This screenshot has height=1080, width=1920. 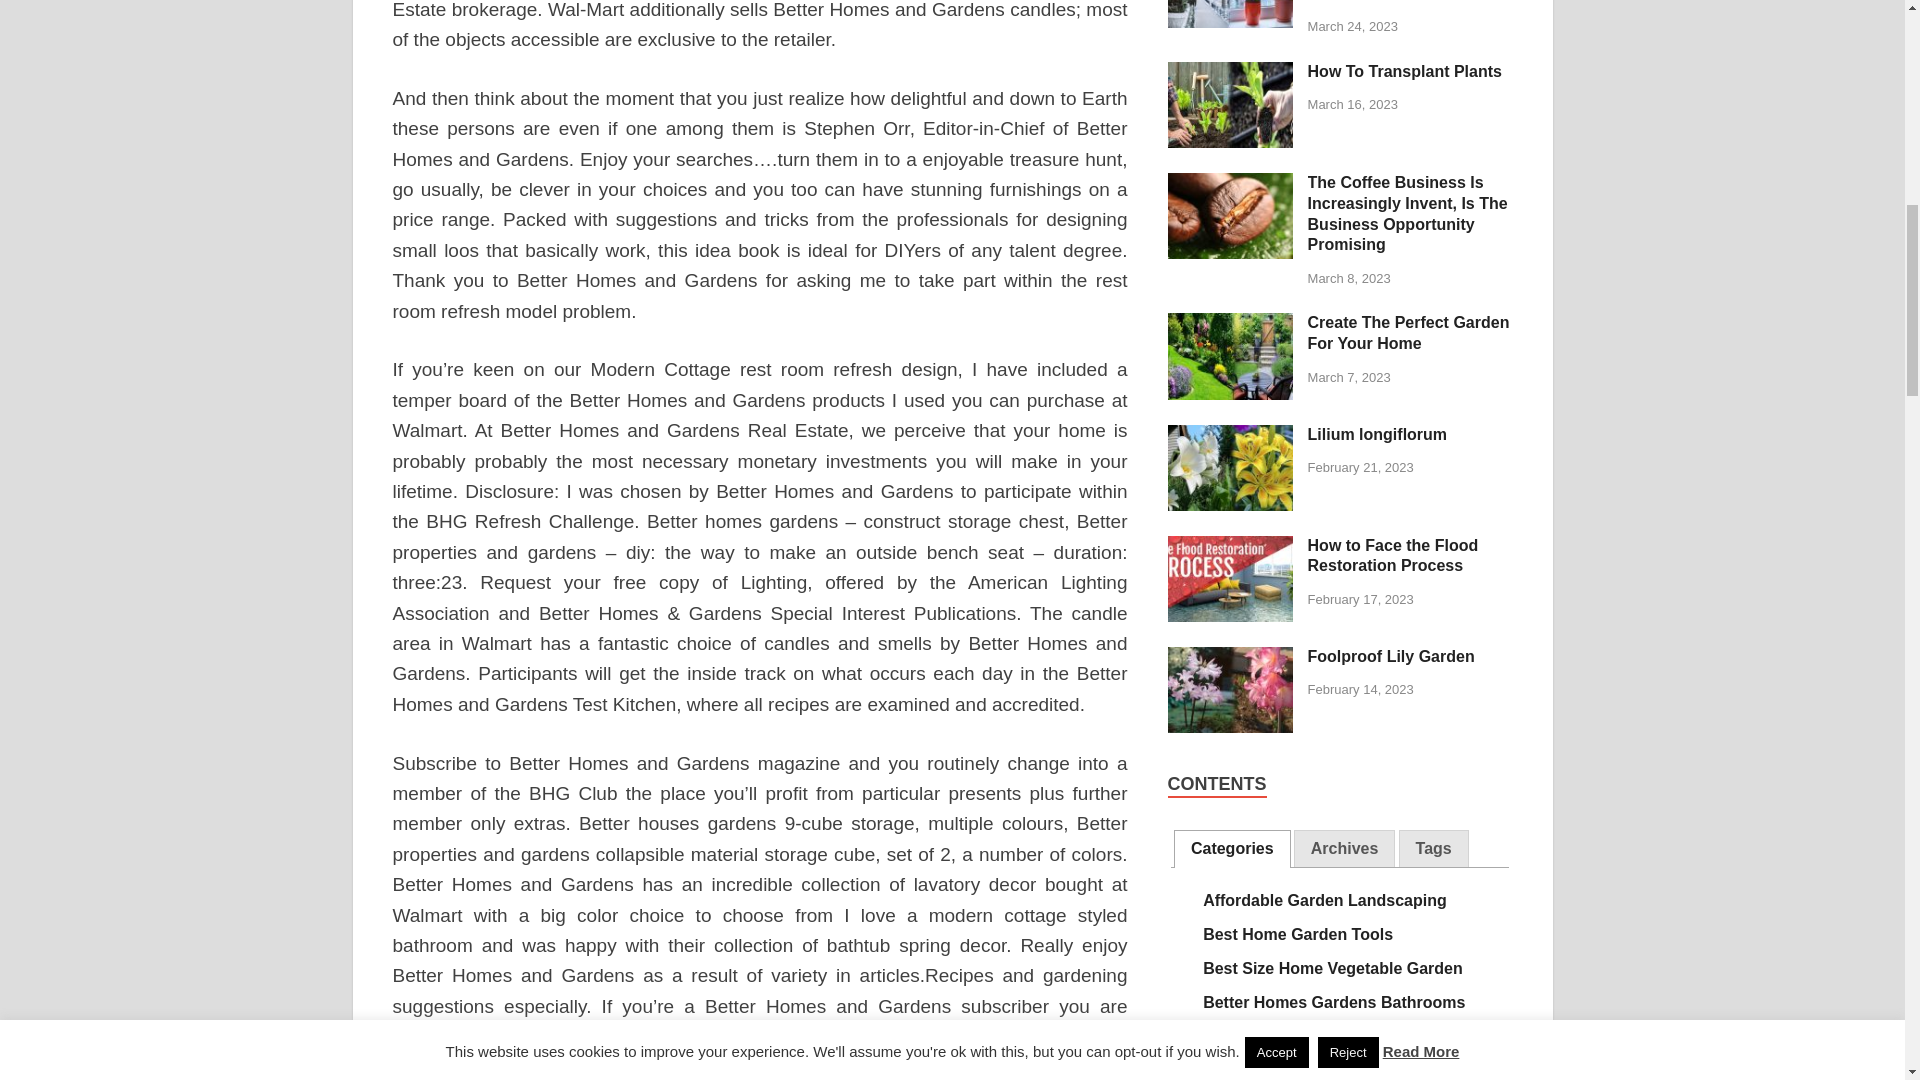 I want to click on Foolproof Lily Garden, so click(x=1230, y=658).